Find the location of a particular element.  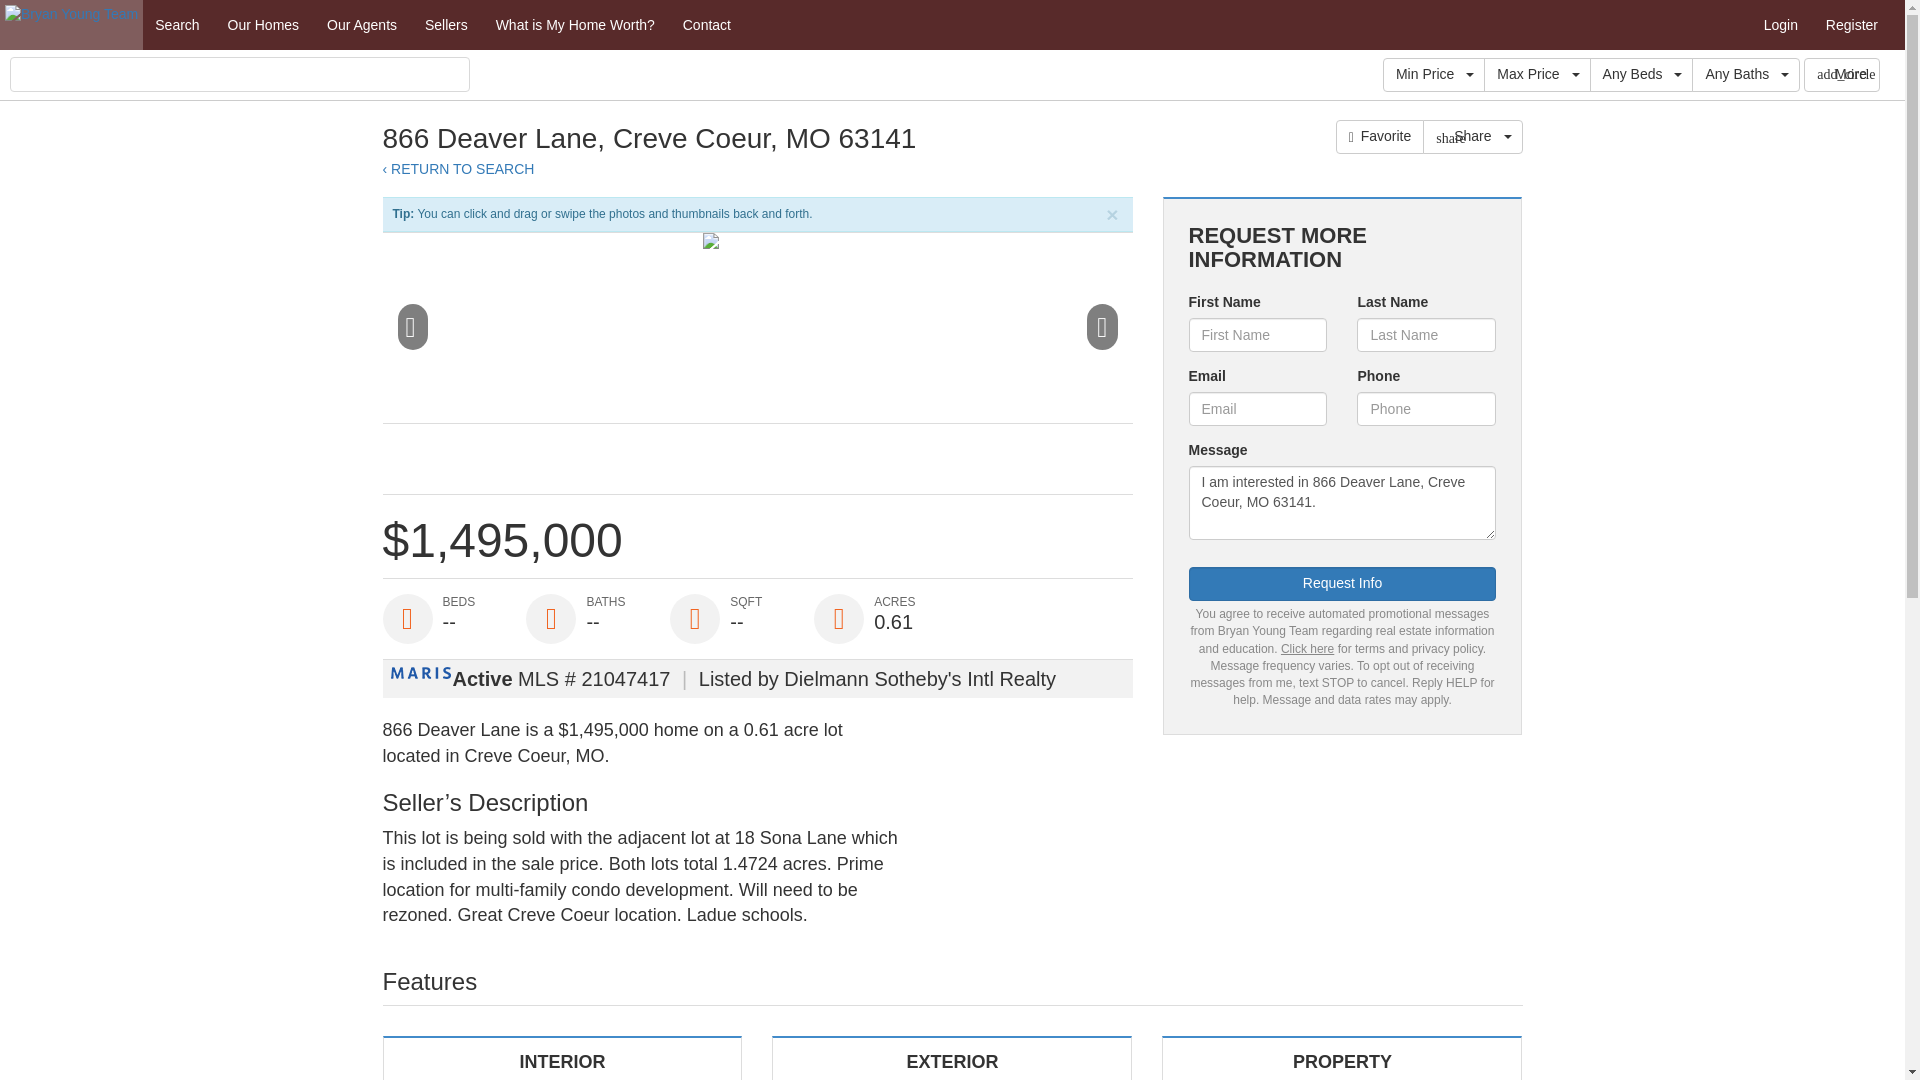

Min Price is located at coordinates (1433, 74).